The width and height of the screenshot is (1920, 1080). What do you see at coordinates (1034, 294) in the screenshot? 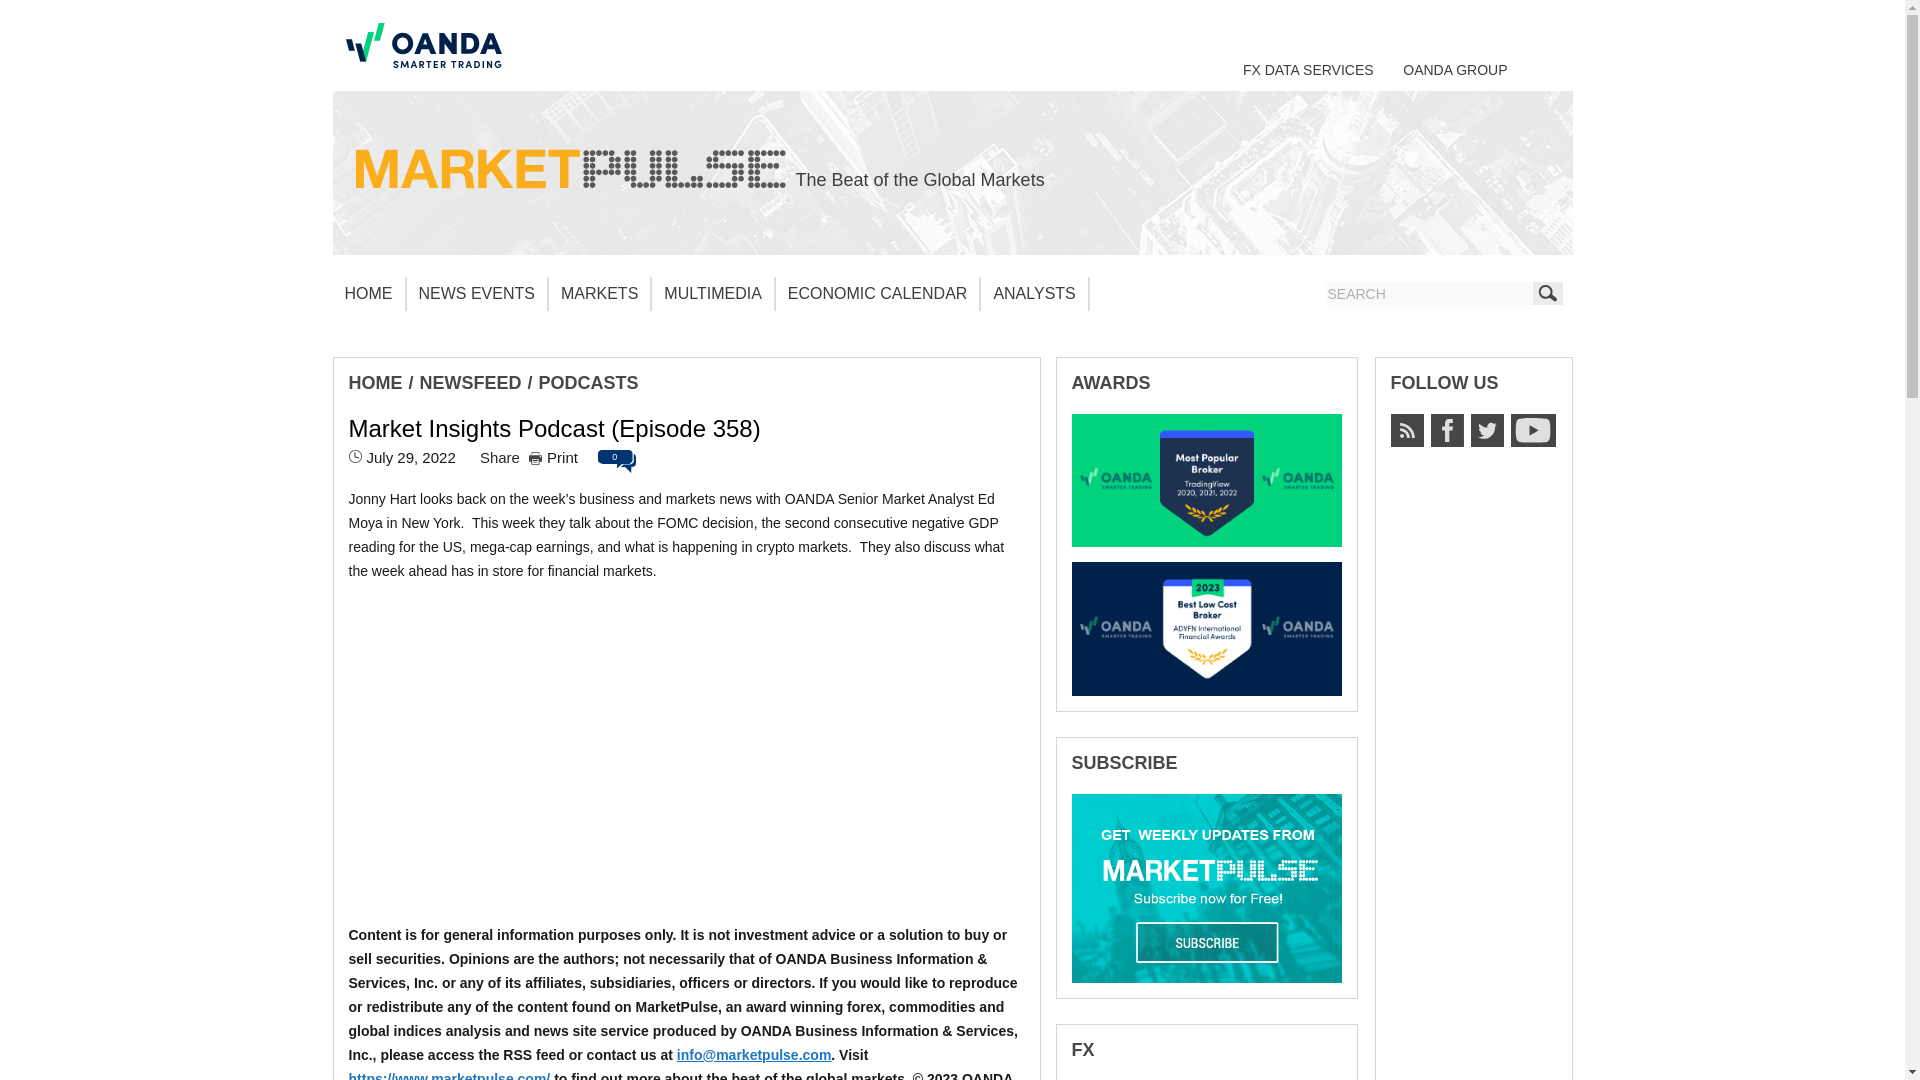
I see `ANALYSTS` at bounding box center [1034, 294].